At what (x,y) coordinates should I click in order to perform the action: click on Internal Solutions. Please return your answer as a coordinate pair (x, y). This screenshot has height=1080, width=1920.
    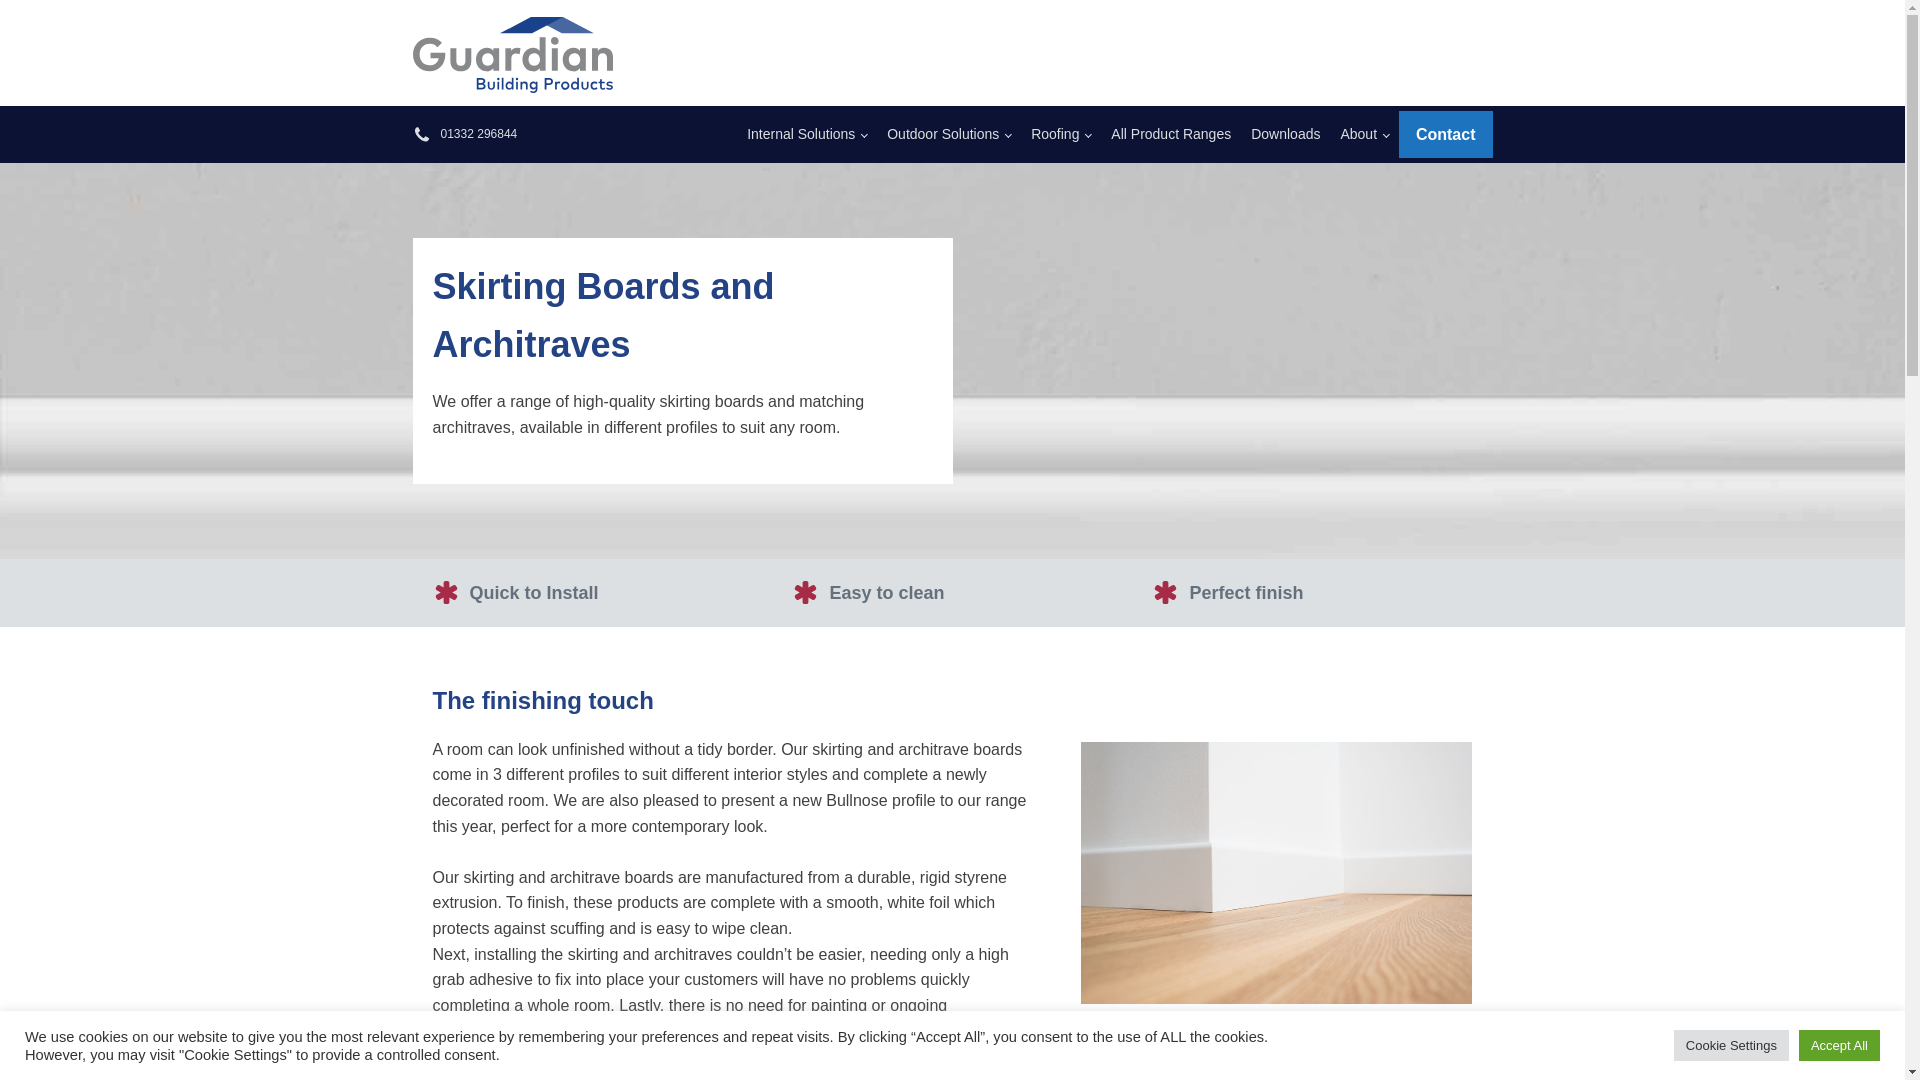
    Looking at the image, I should click on (797, 134).